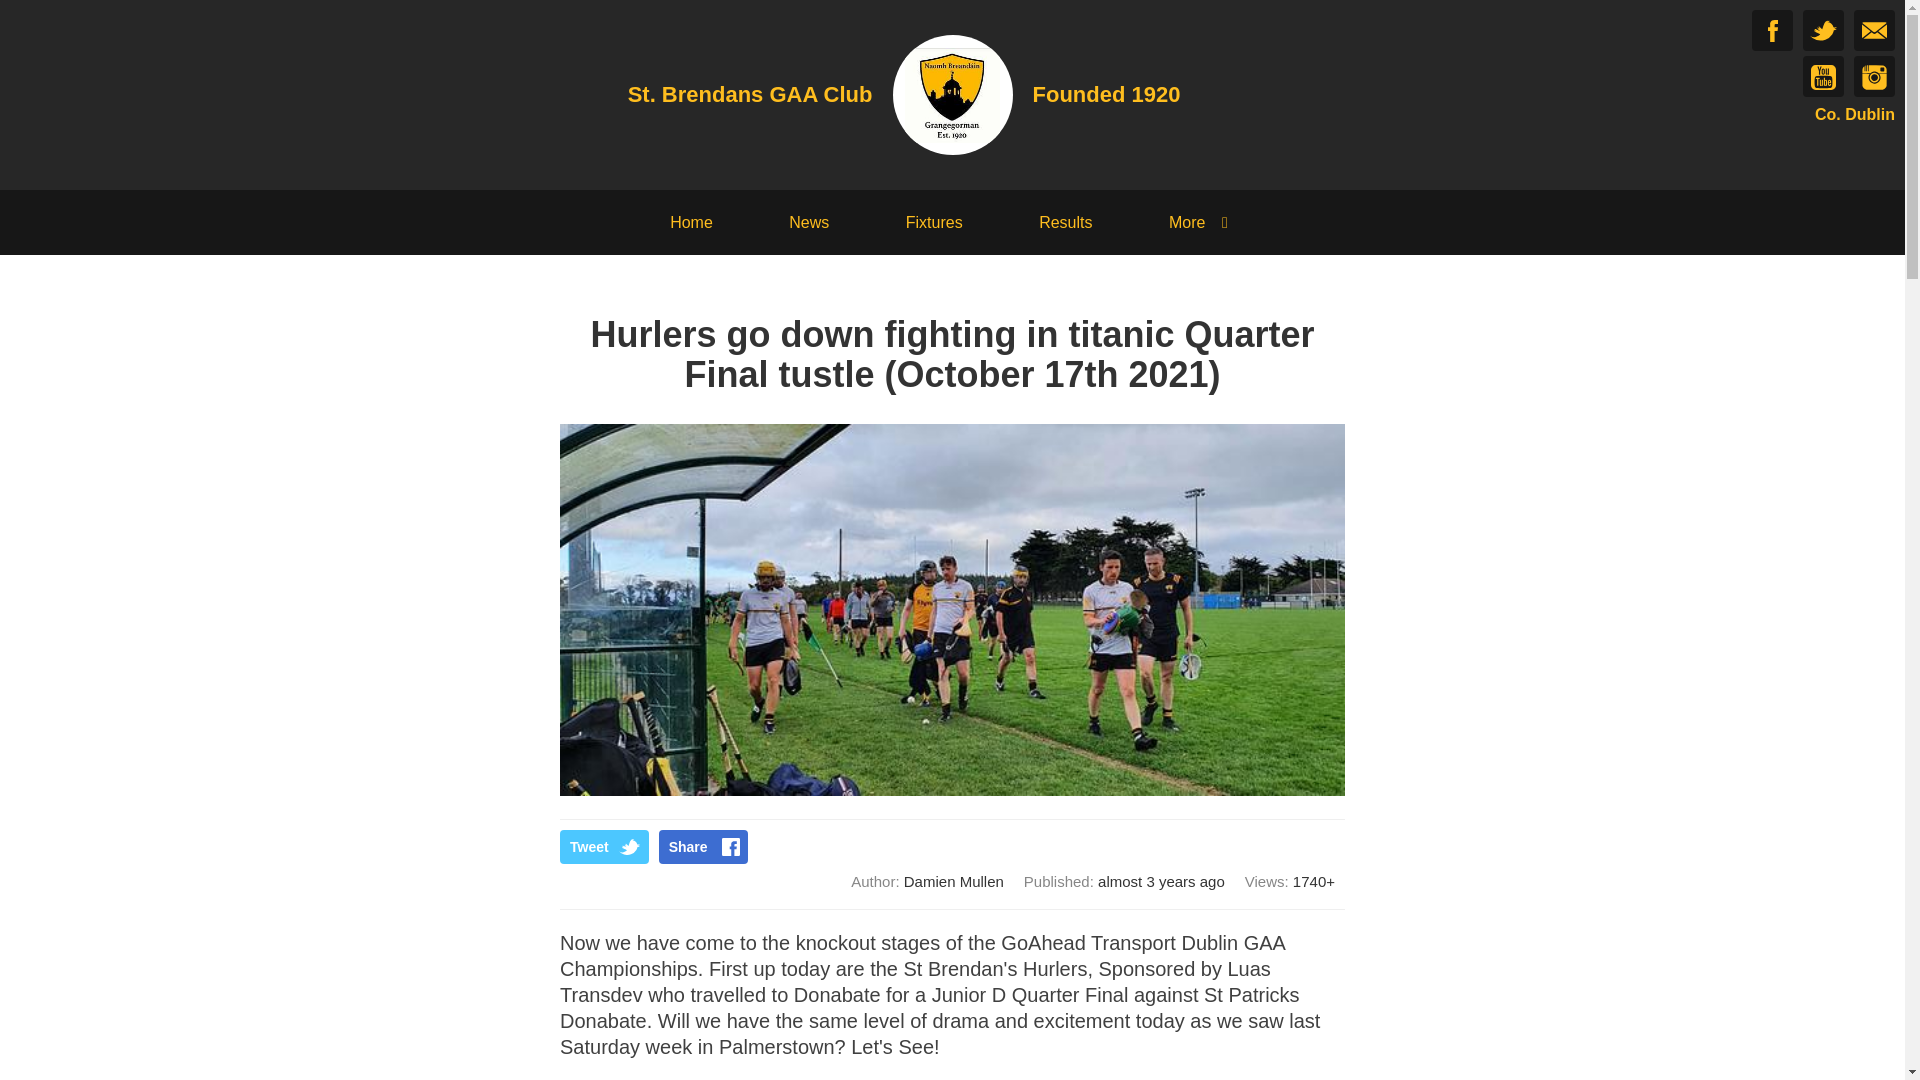  What do you see at coordinates (934, 222) in the screenshot?
I see `Fixtures` at bounding box center [934, 222].